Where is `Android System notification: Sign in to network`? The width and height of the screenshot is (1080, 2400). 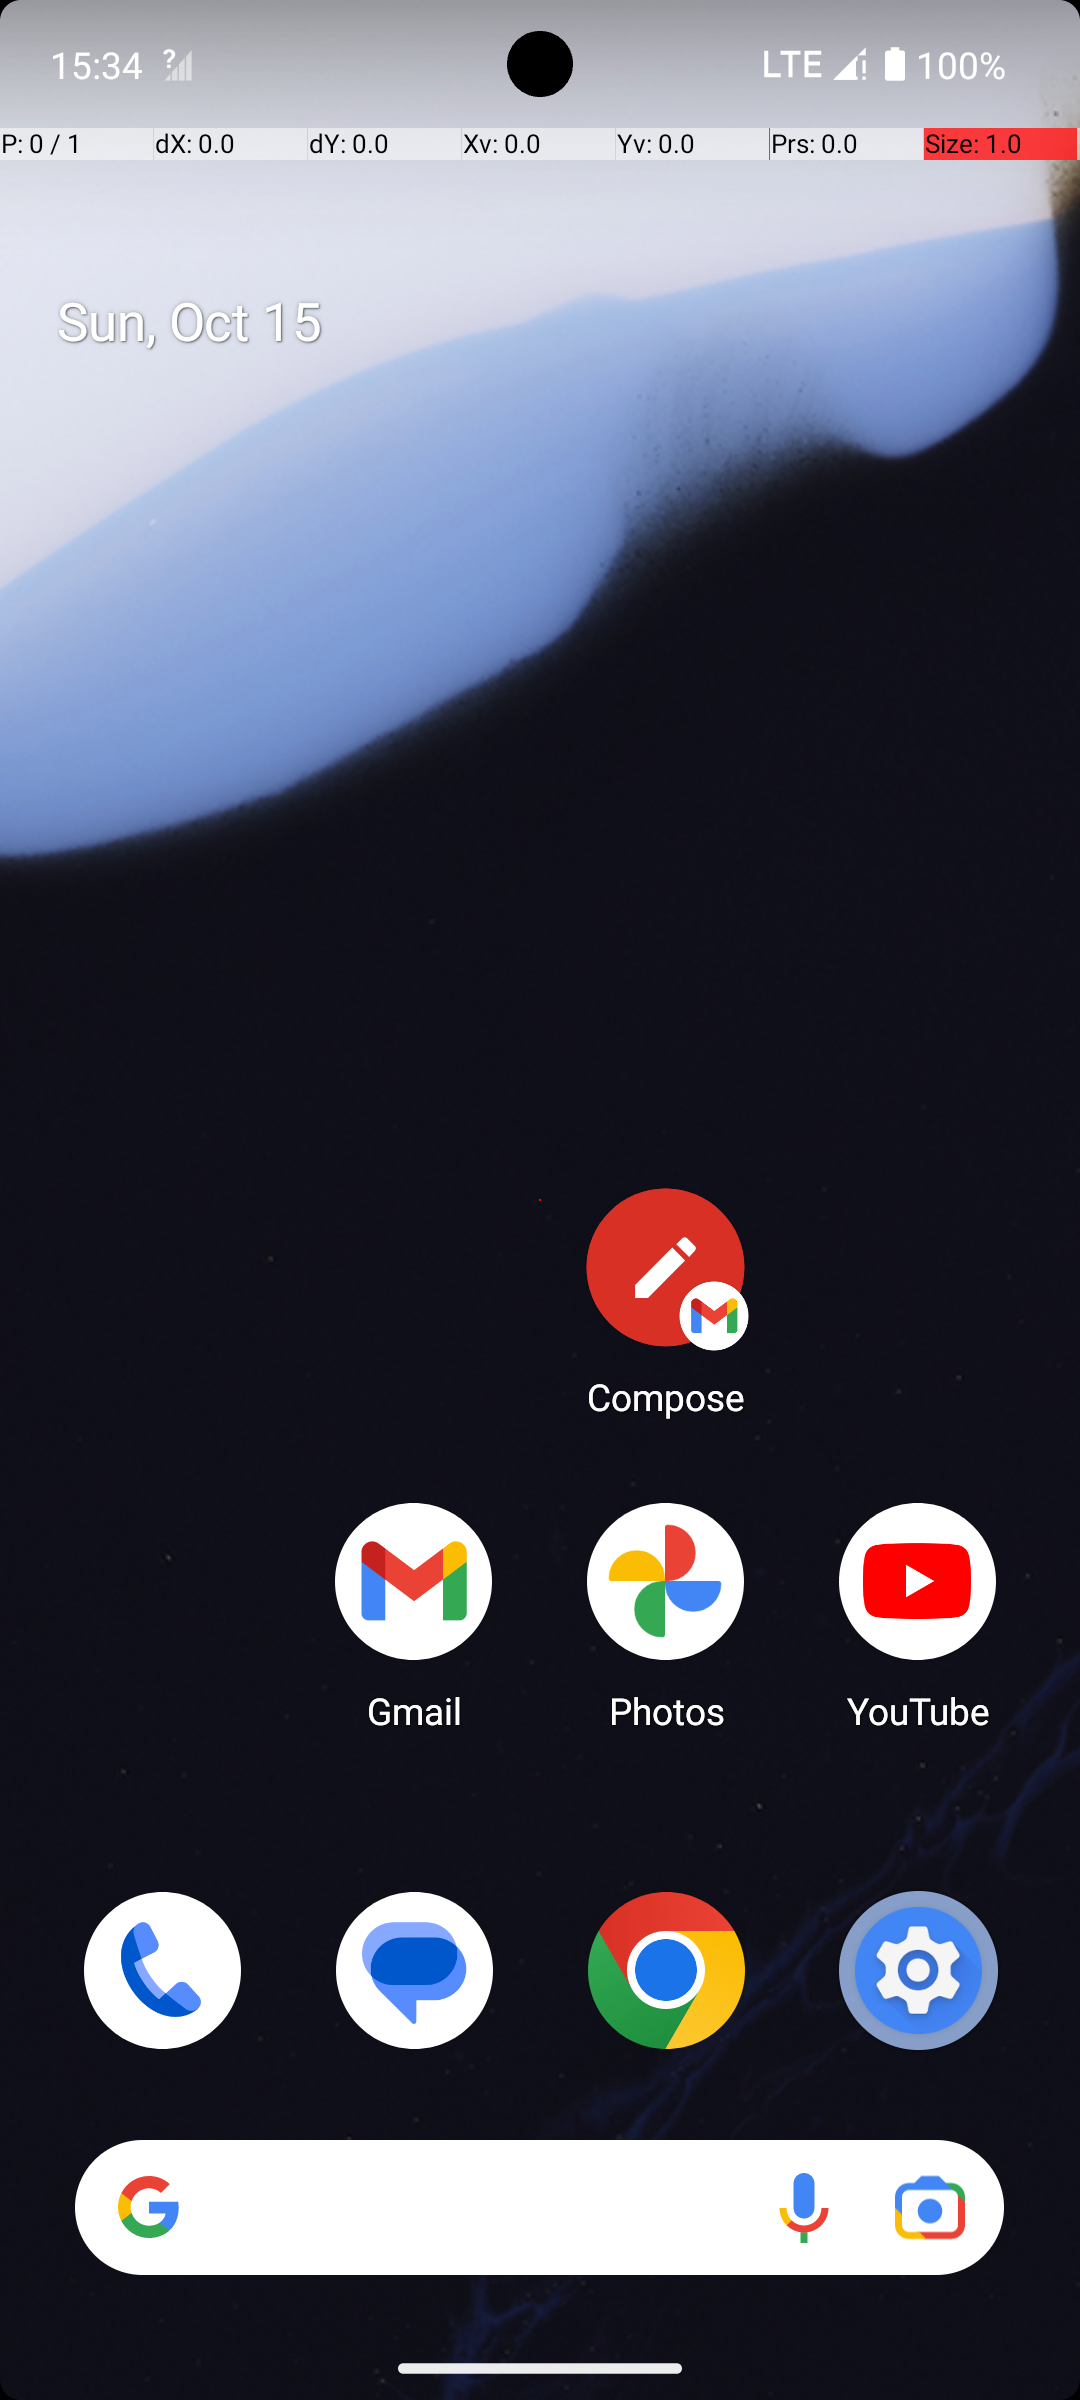
Android System notification: Sign in to network is located at coordinates (177, 64).